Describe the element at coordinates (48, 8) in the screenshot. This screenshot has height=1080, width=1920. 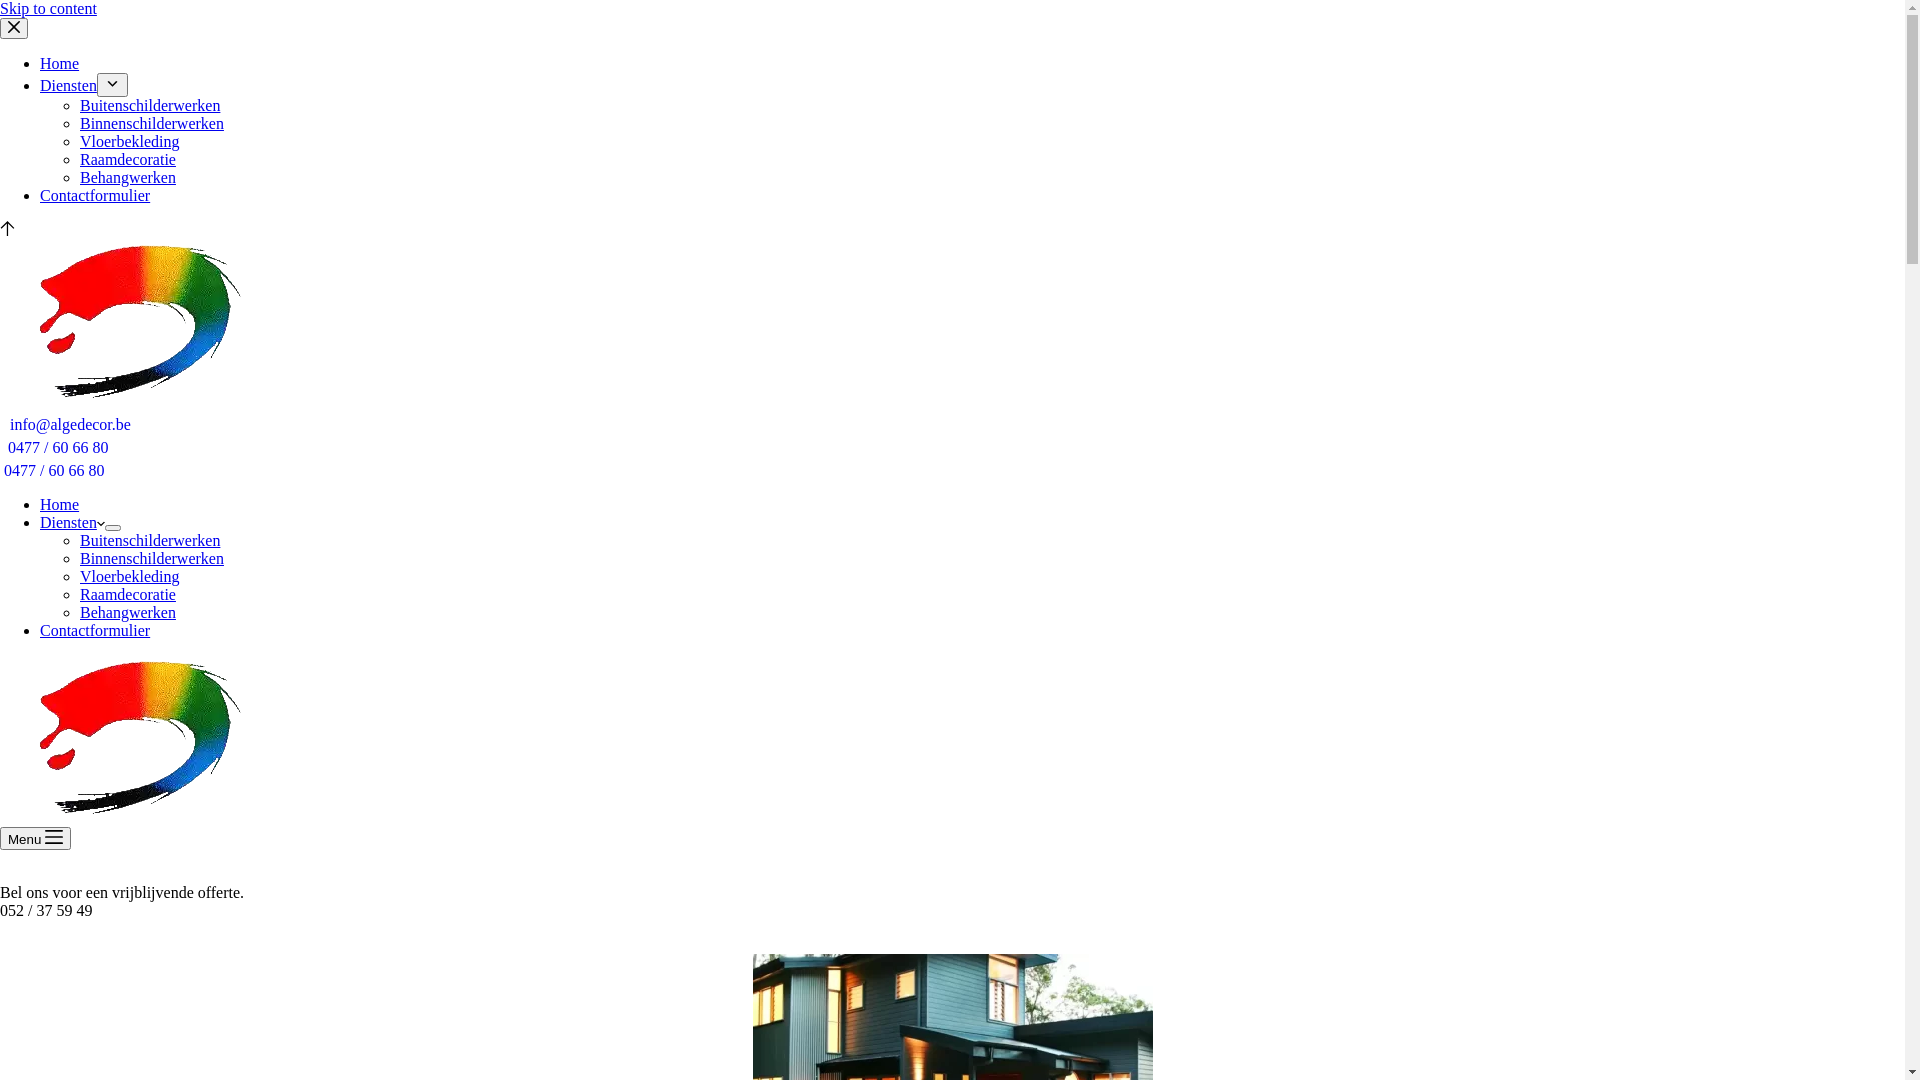
I see `Skip to content` at that location.